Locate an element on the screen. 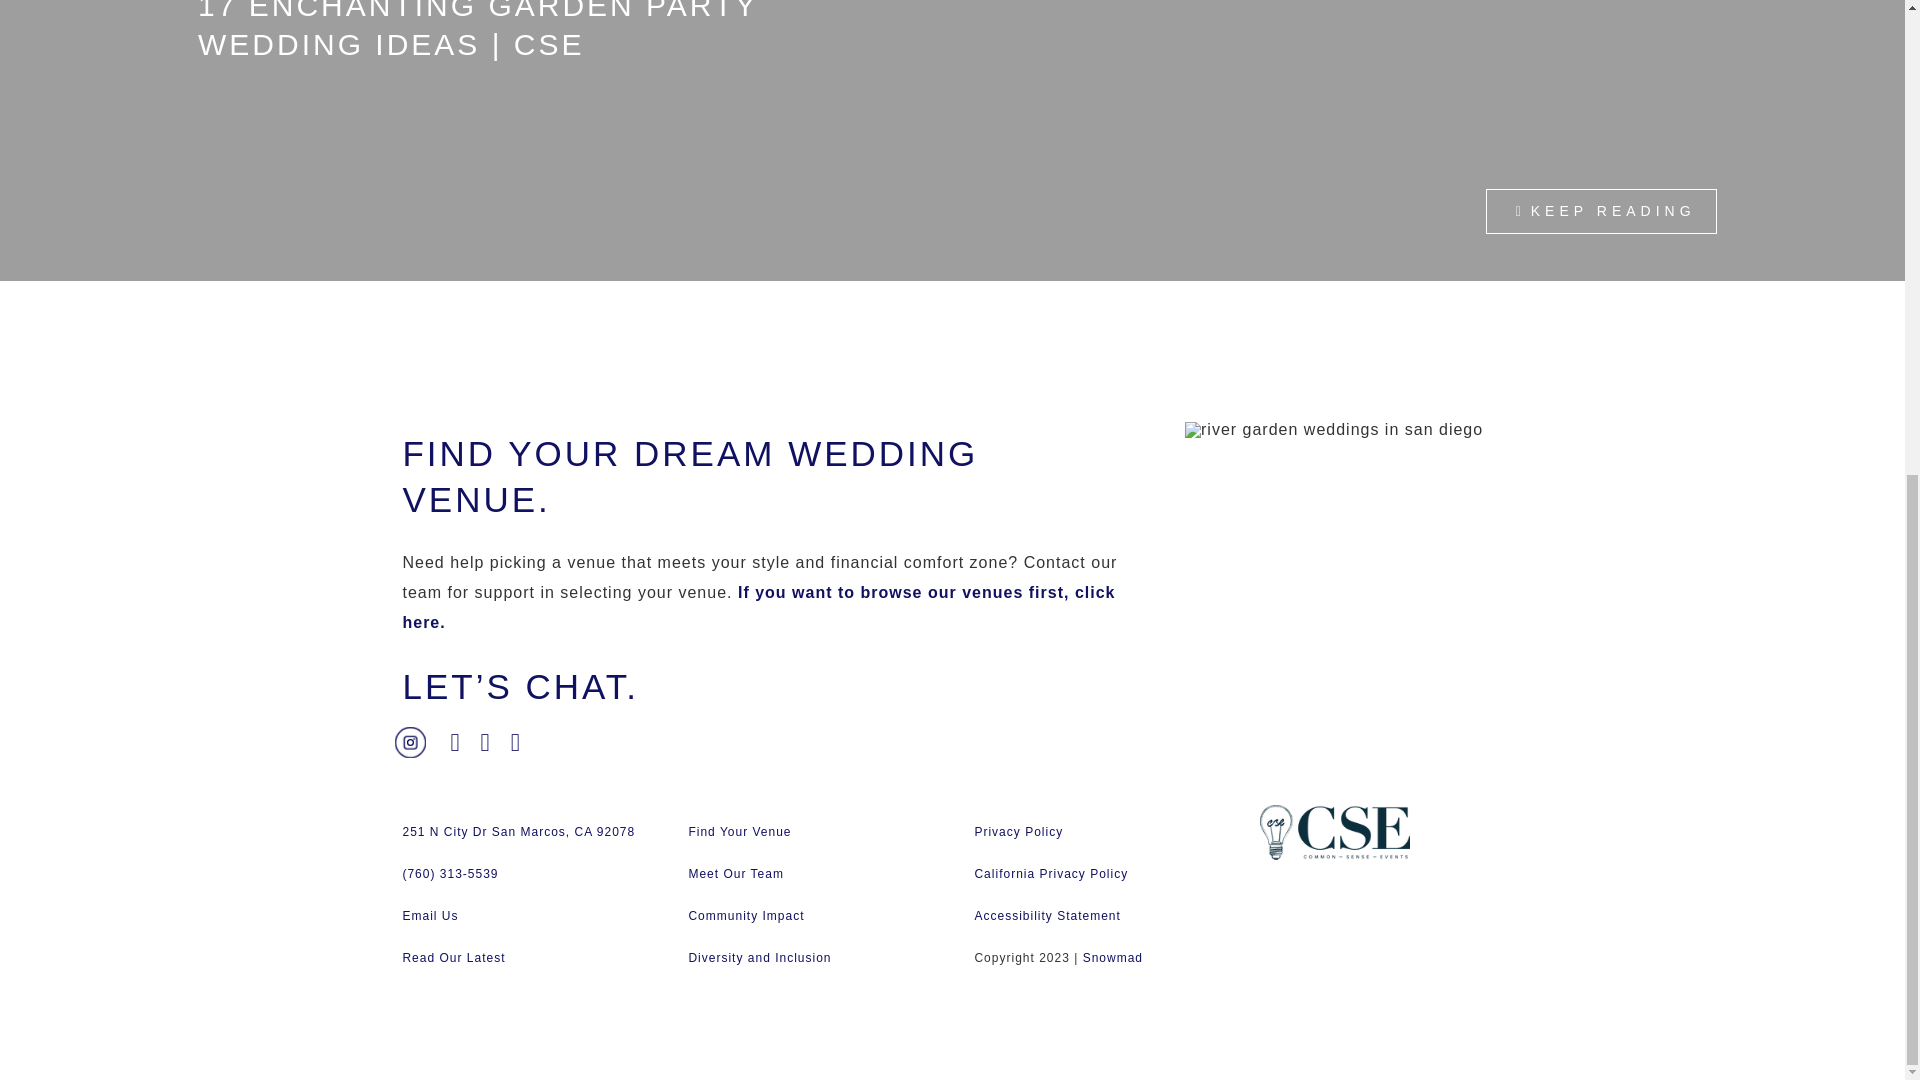  Community Impact is located at coordinates (746, 916).